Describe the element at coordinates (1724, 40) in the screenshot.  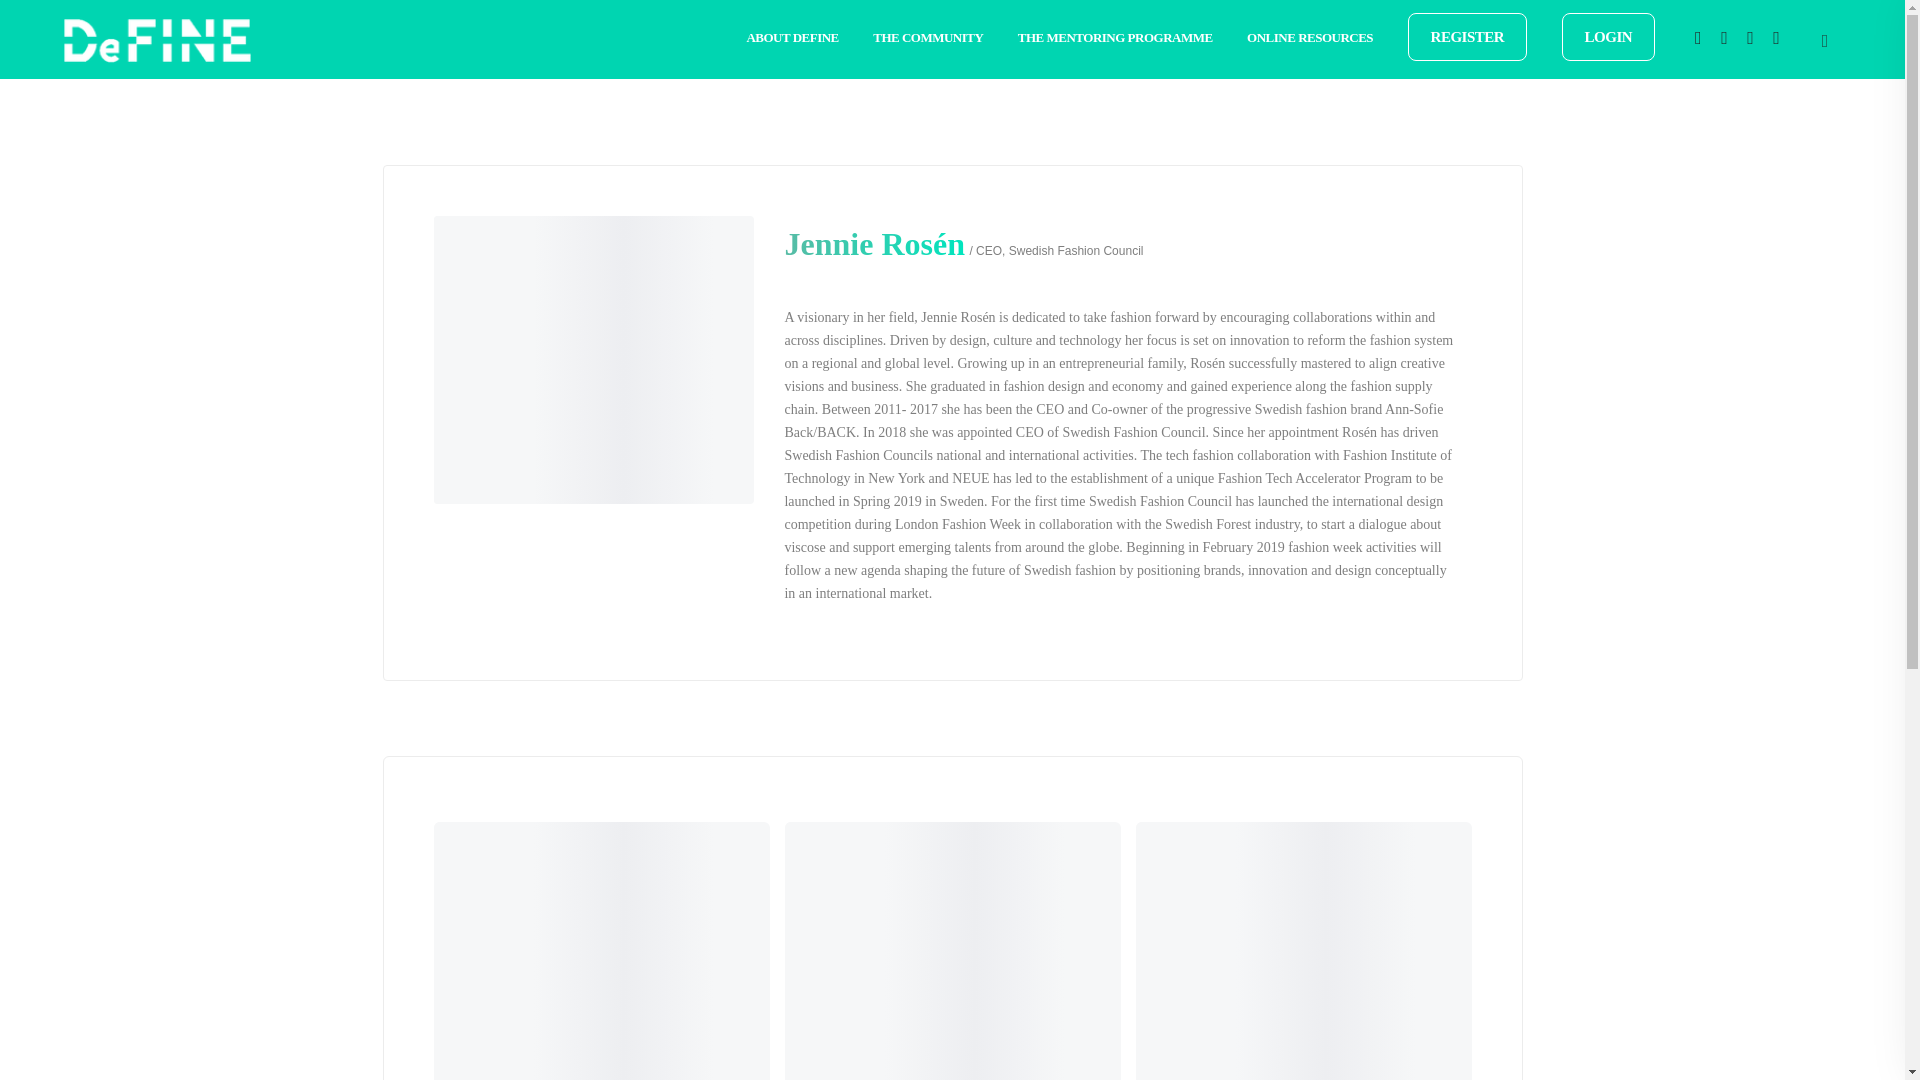
I see `twitter` at that location.